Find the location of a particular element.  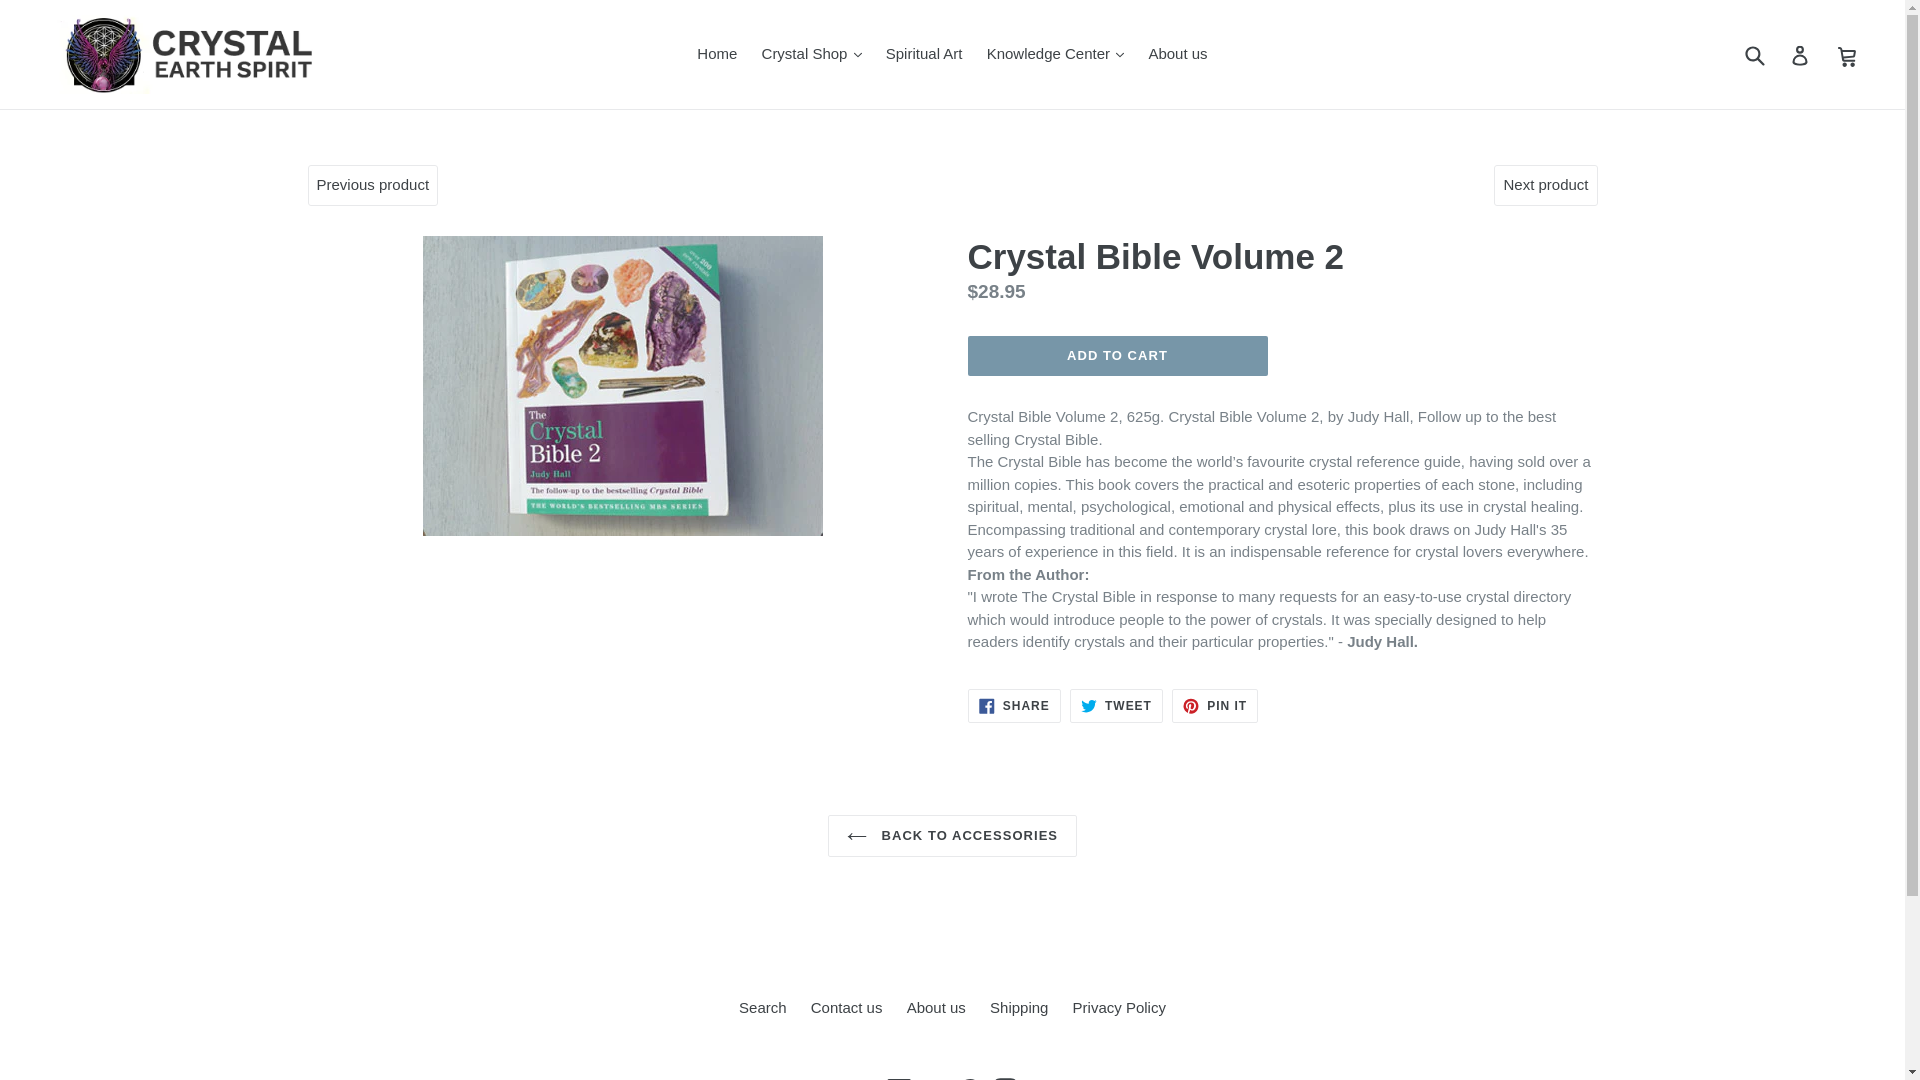

Crystal Earth Spirit on Facebook is located at coordinates (899, 1078).